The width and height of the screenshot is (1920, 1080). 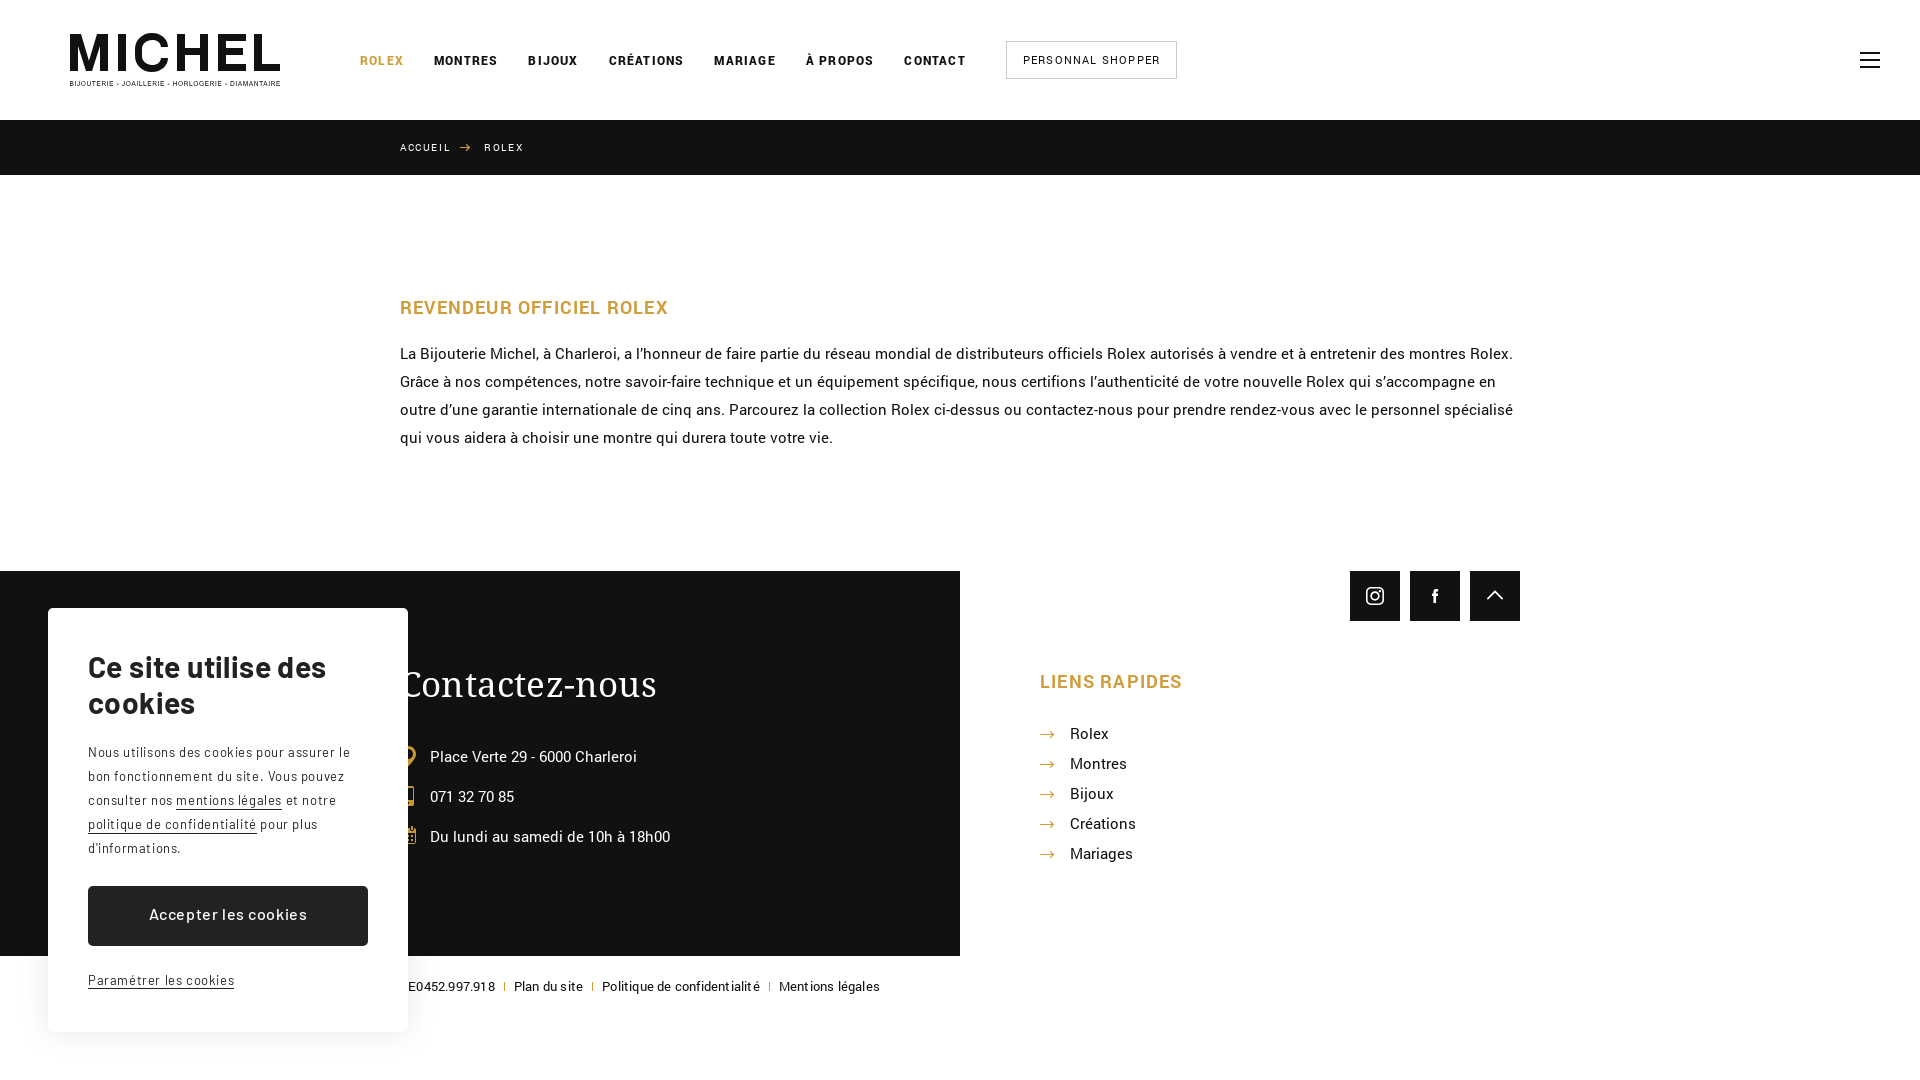 What do you see at coordinates (382, 60) in the screenshot?
I see `ROLEX` at bounding box center [382, 60].